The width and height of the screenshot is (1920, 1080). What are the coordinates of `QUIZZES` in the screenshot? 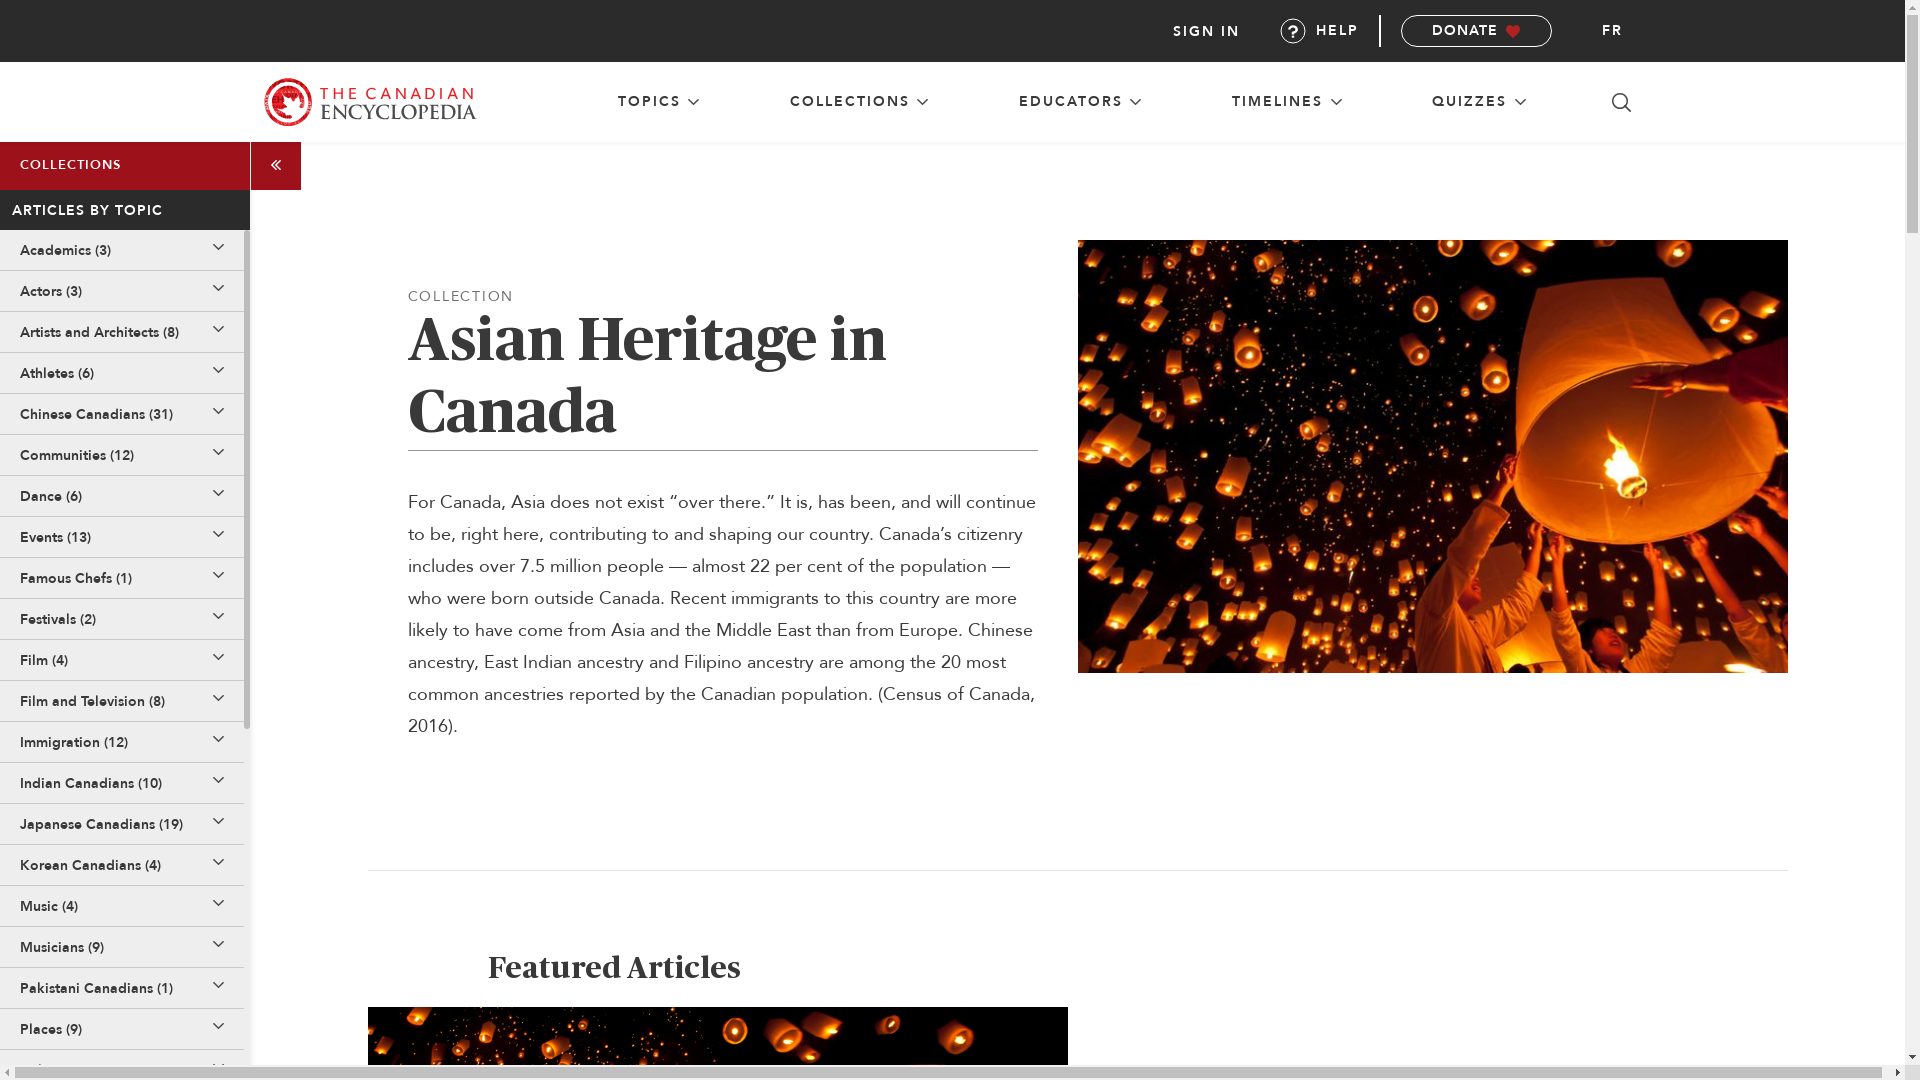 It's located at (1479, 102).